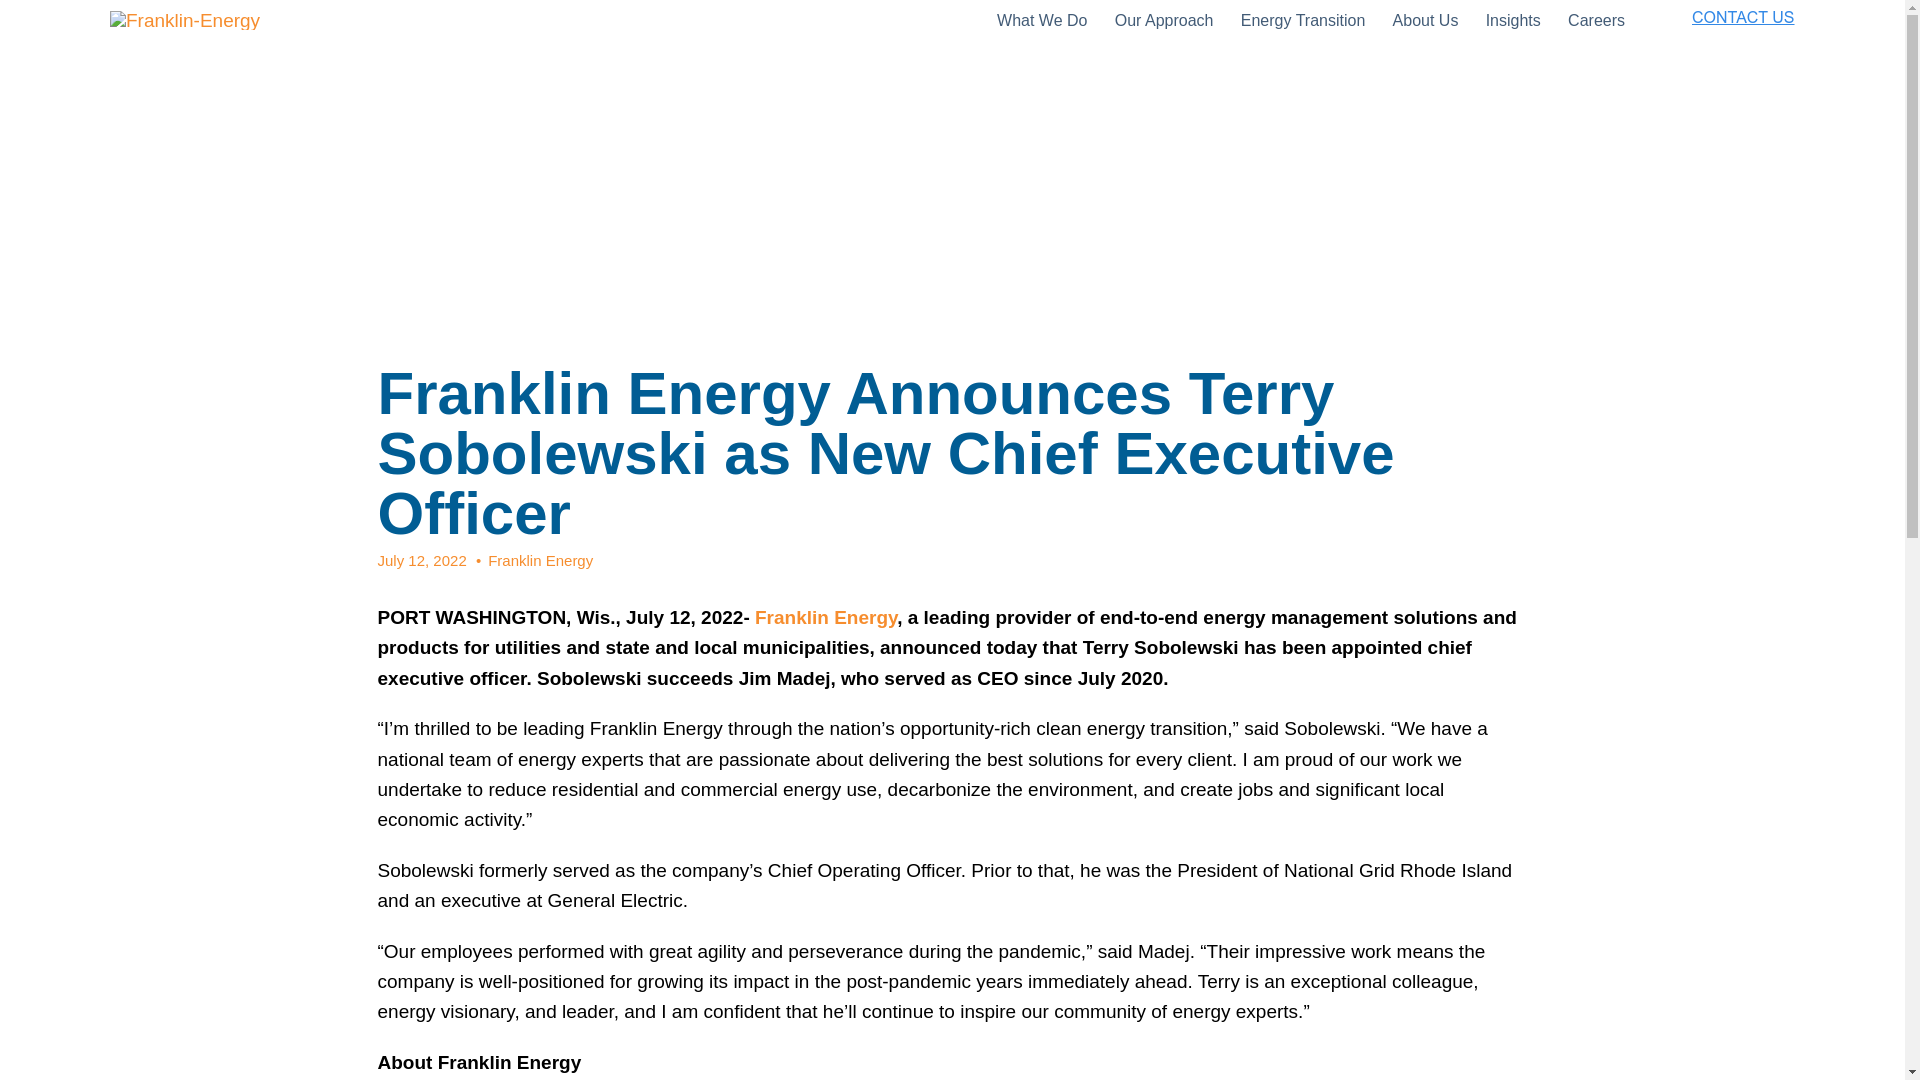 This screenshot has height=1080, width=1920. What do you see at coordinates (1309, 21) in the screenshot?
I see `Energy Transition` at bounding box center [1309, 21].